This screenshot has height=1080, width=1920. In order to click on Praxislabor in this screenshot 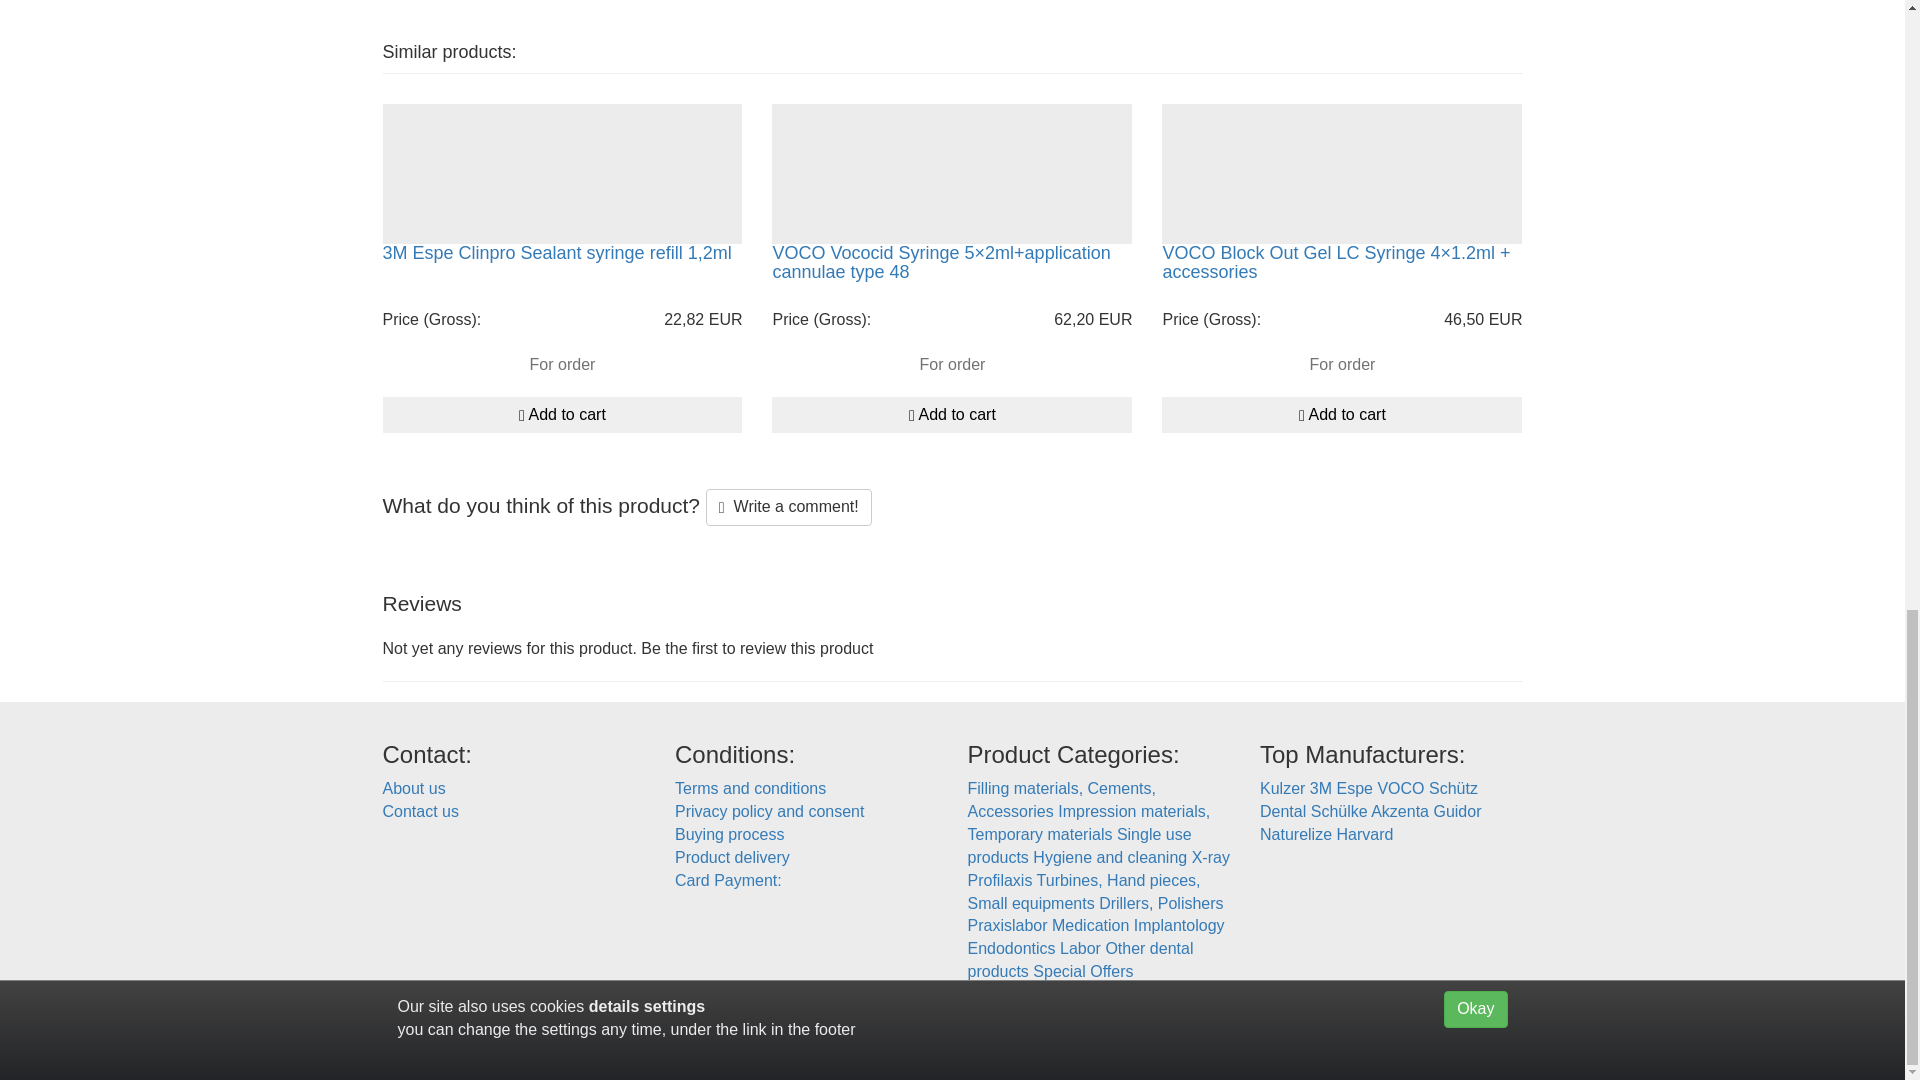, I will do `click(1008, 925)`.